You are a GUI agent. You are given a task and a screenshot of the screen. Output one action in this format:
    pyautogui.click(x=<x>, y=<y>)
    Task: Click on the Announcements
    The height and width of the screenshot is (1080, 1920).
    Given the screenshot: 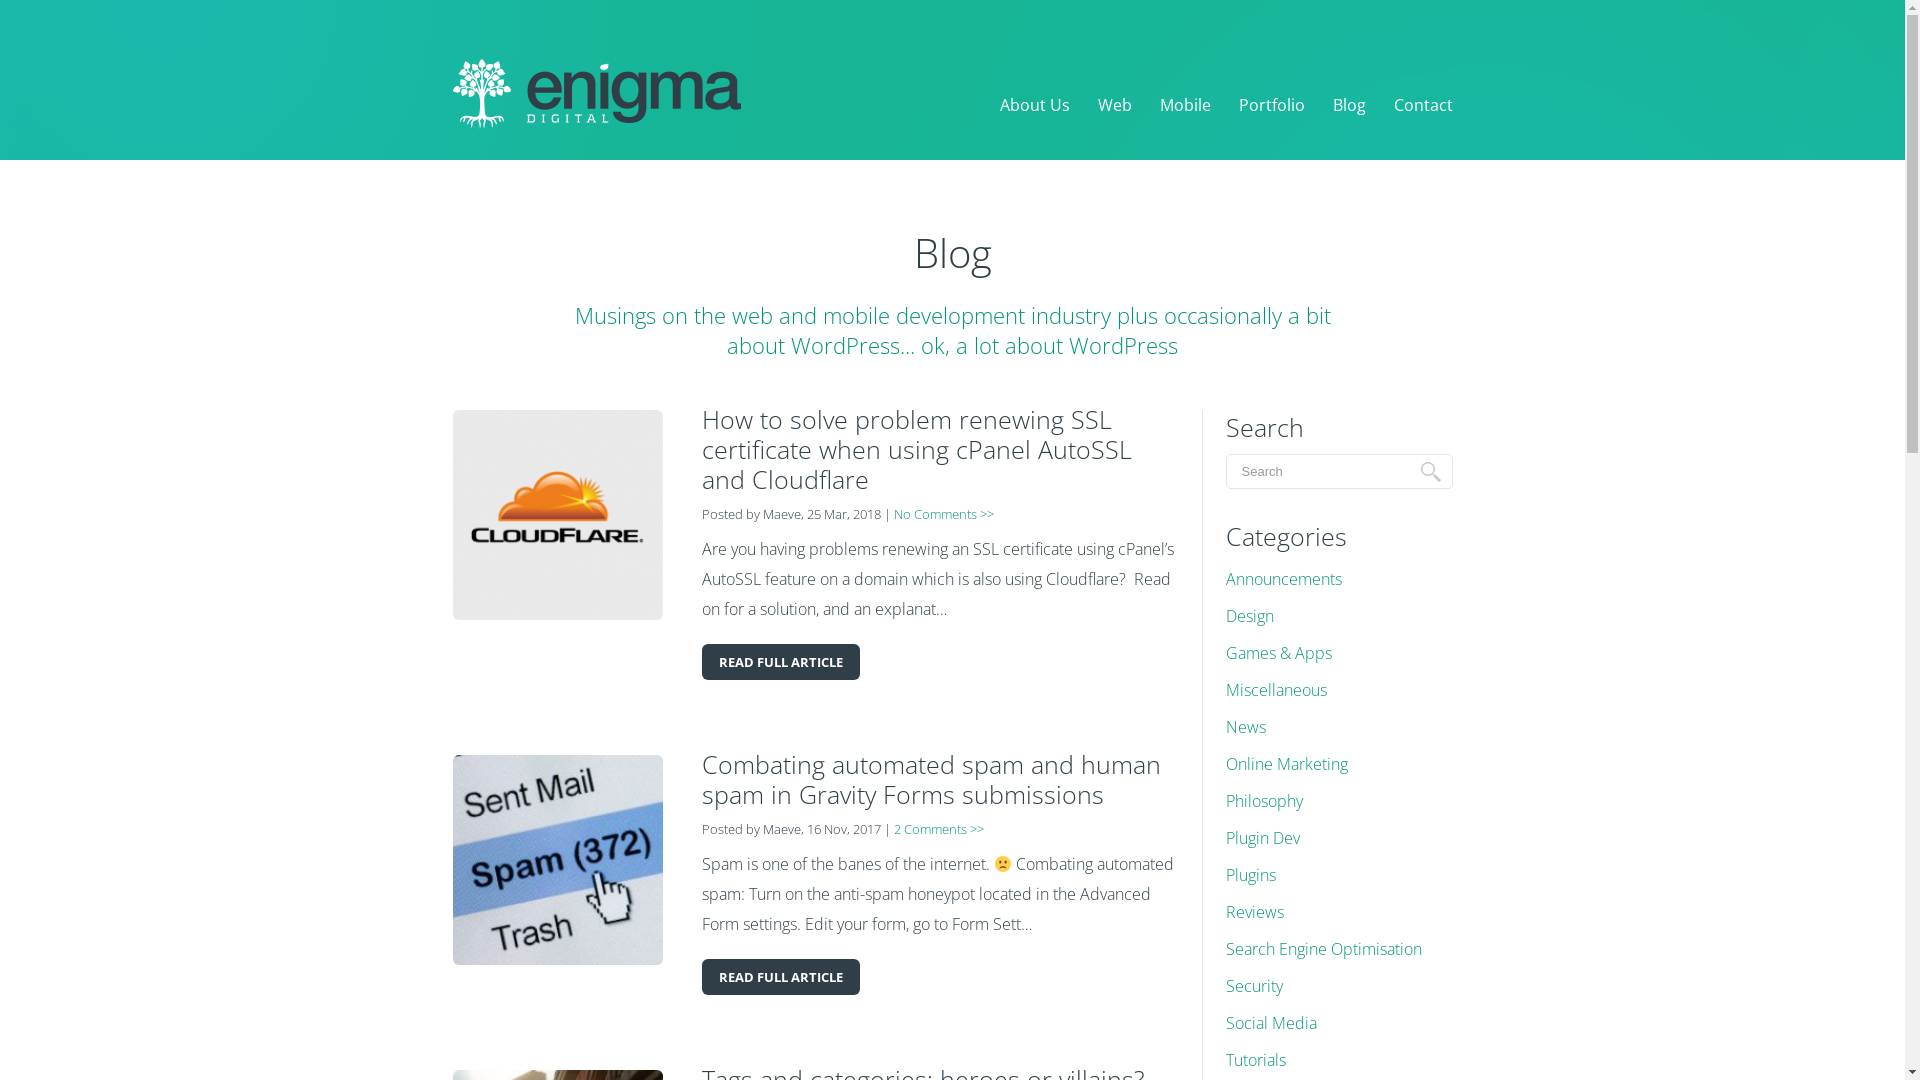 What is the action you would take?
    pyautogui.click(x=1284, y=579)
    